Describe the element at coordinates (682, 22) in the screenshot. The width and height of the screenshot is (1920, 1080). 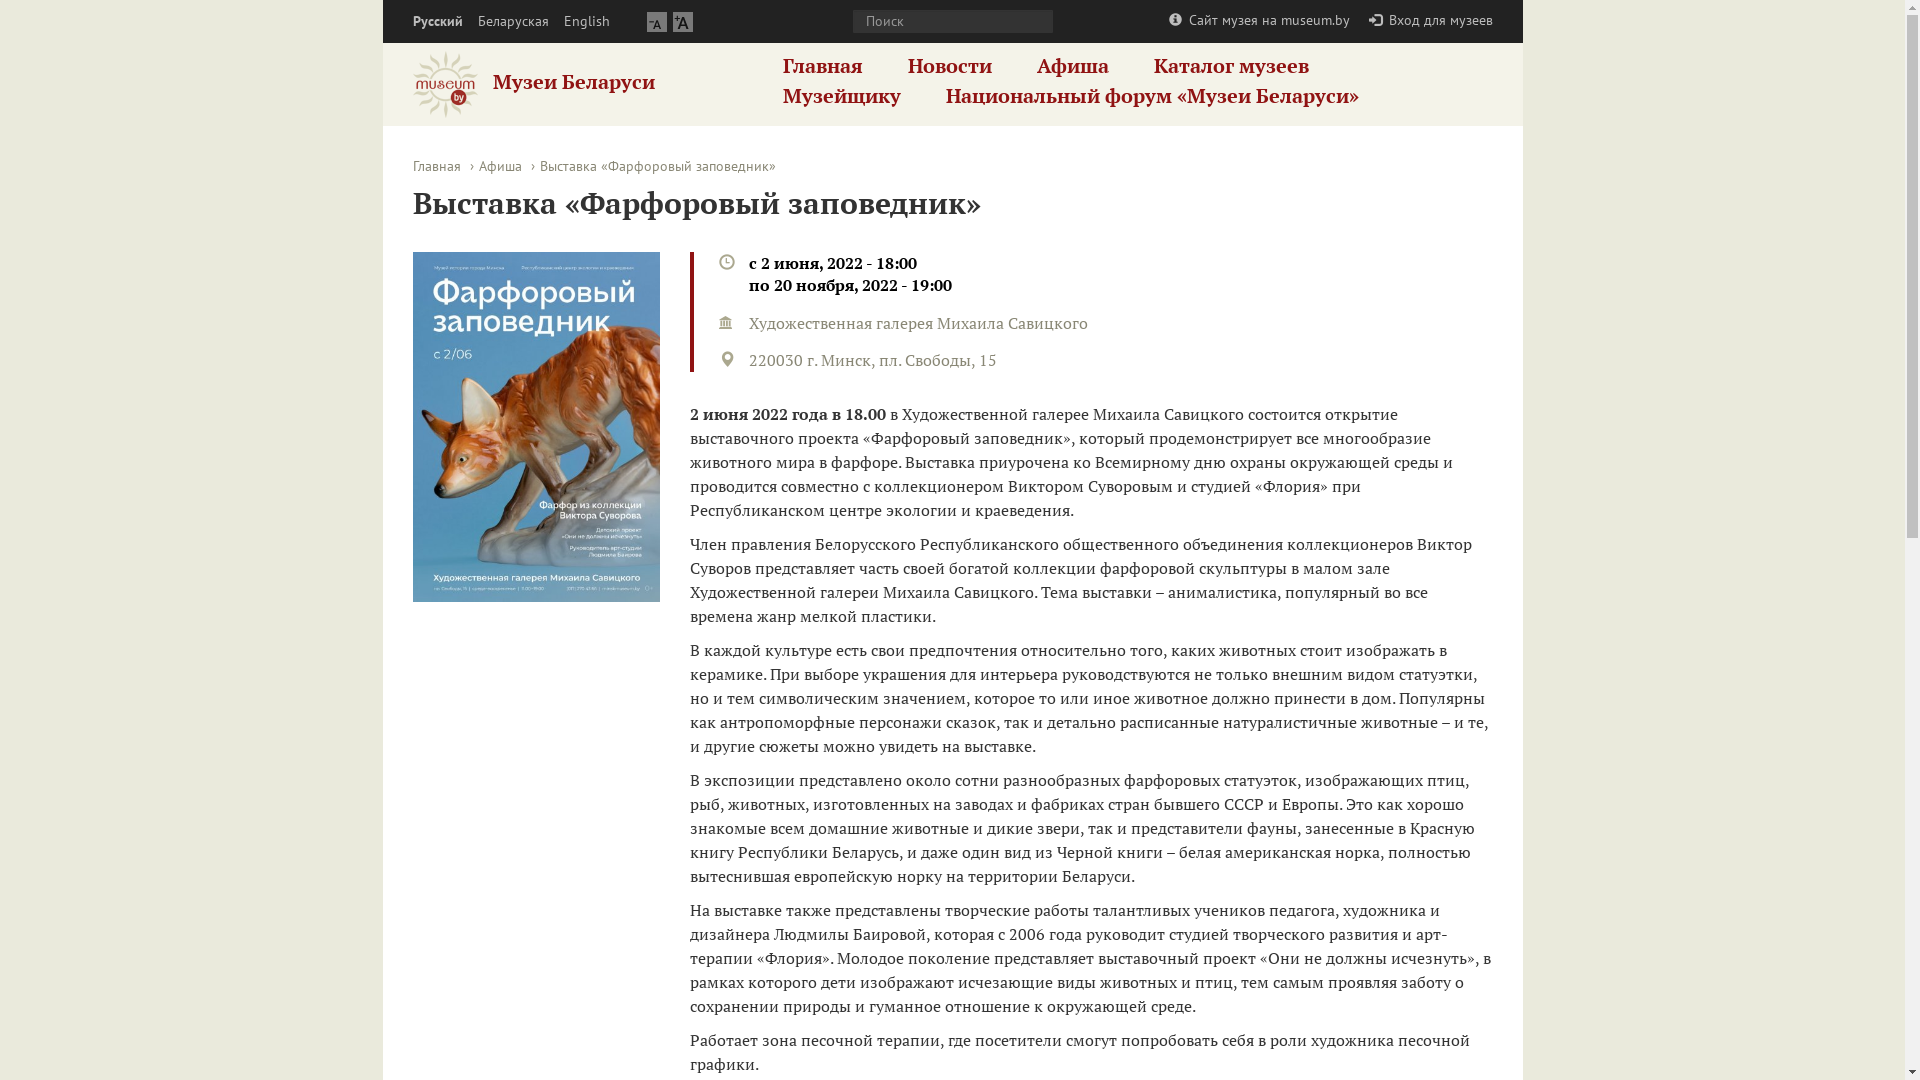
I see `A` at that location.